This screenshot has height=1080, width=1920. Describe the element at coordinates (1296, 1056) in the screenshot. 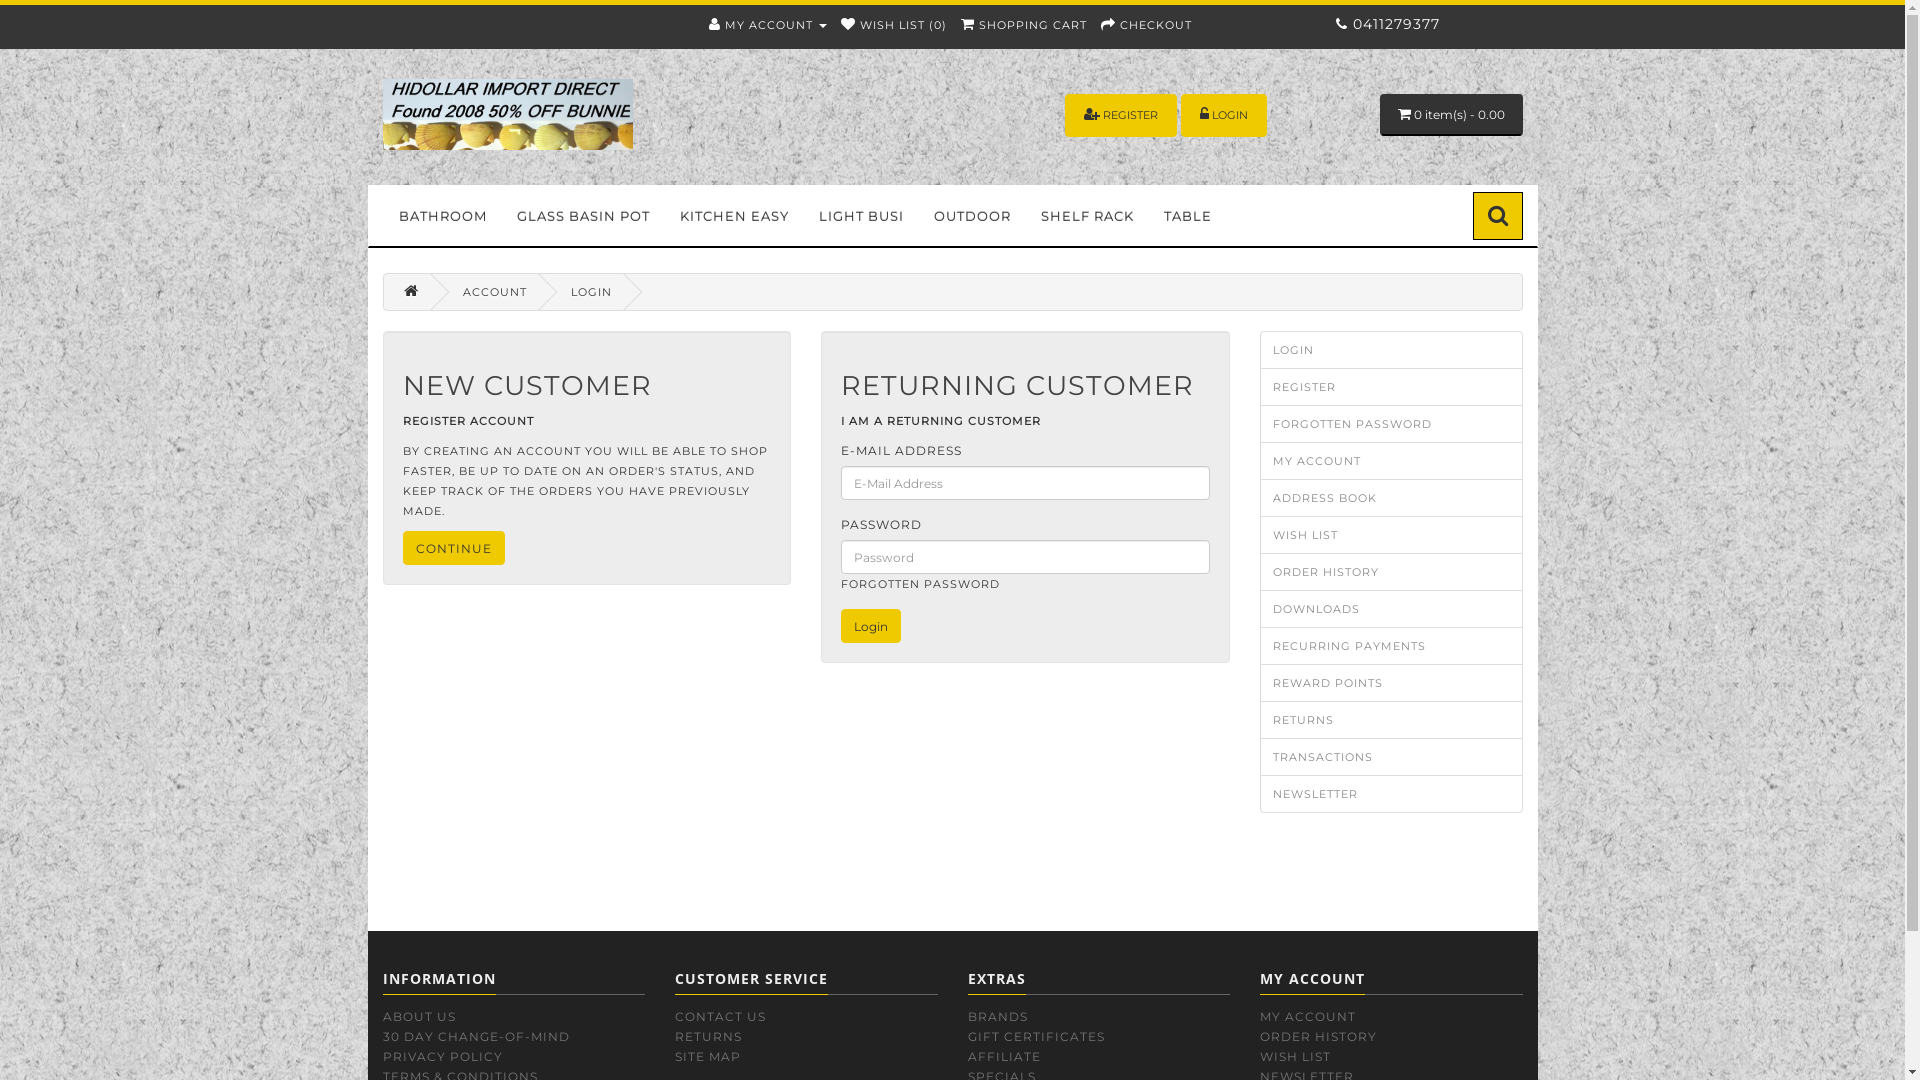

I see `WISH LIST` at that location.